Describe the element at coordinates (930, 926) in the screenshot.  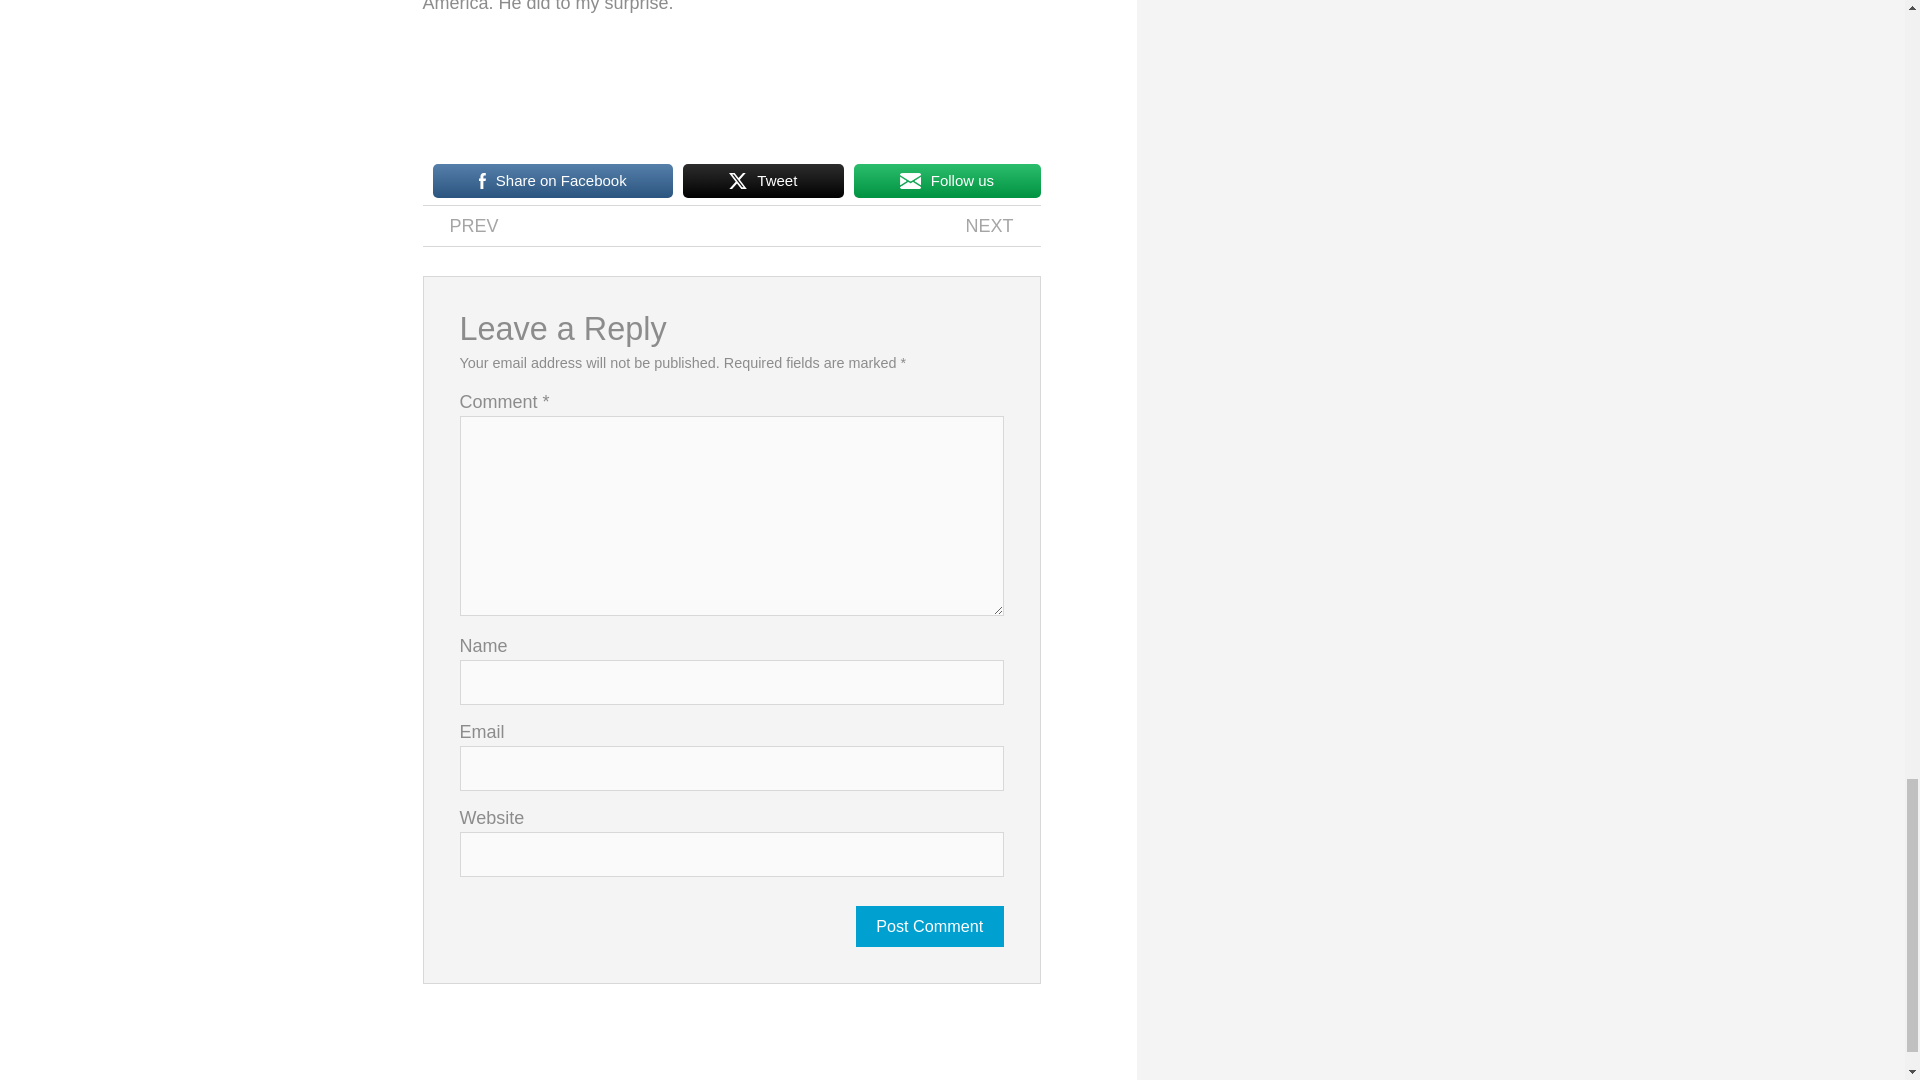
I see `Share on Facebook` at that location.